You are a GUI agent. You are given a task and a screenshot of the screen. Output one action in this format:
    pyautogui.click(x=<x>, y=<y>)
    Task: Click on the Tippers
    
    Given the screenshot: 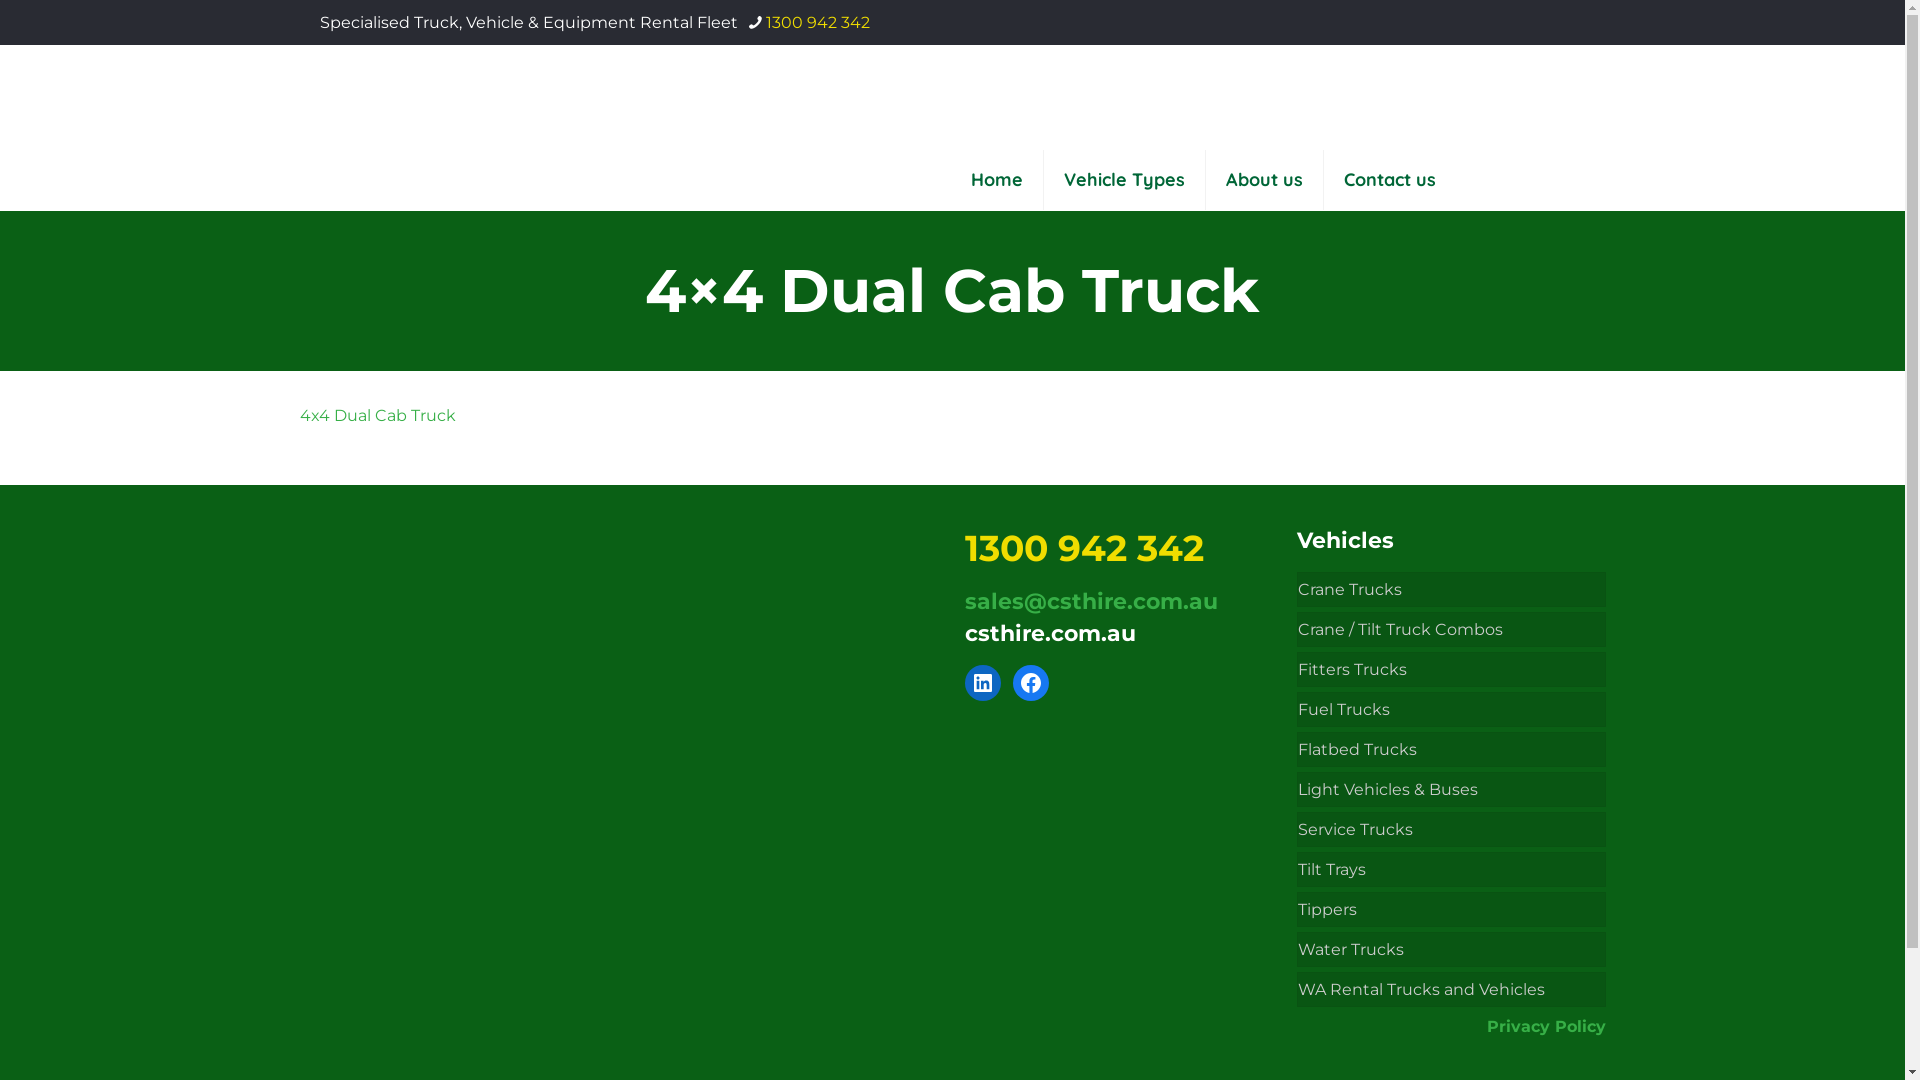 What is the action you would take?
    pyautogui.click(x=1452, y=910)
    